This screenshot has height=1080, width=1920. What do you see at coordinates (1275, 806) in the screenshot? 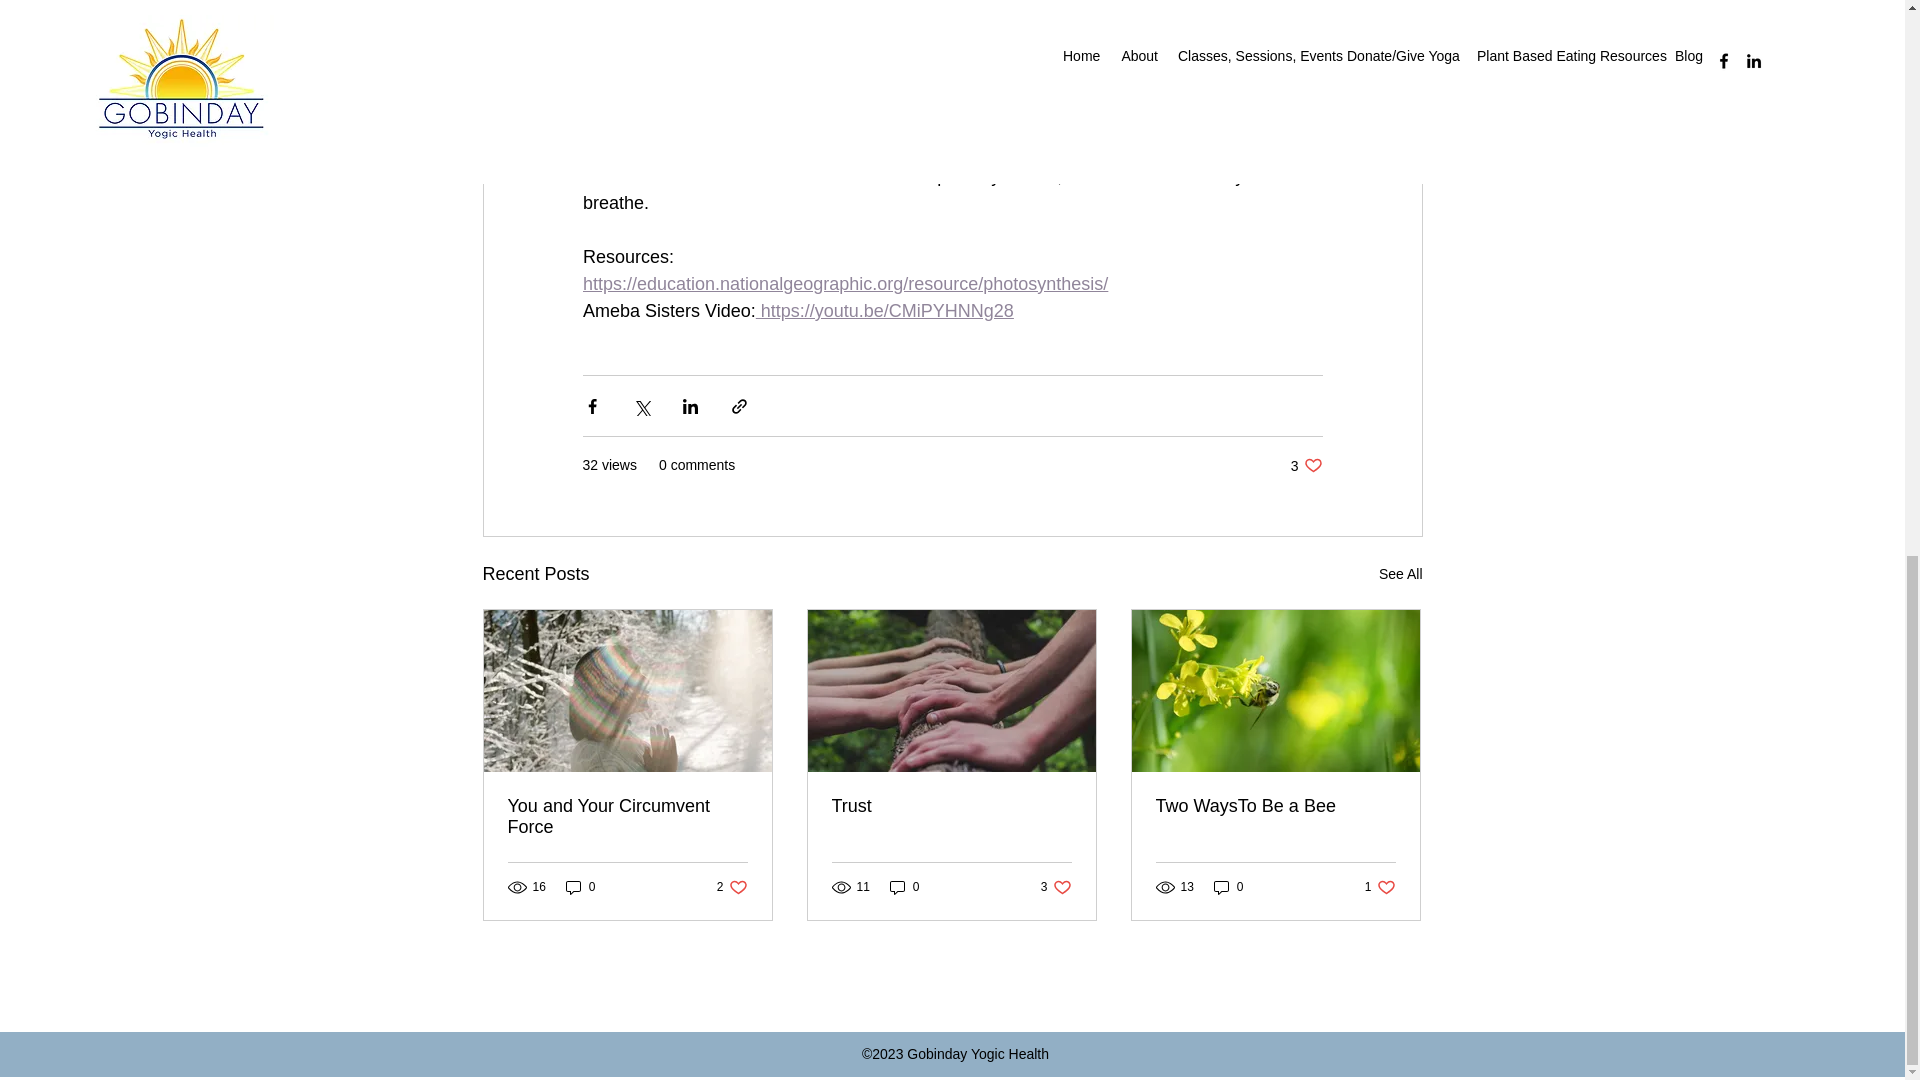
I see `Two WaysTo Be a Bee` at bounding box center [1275, 806].